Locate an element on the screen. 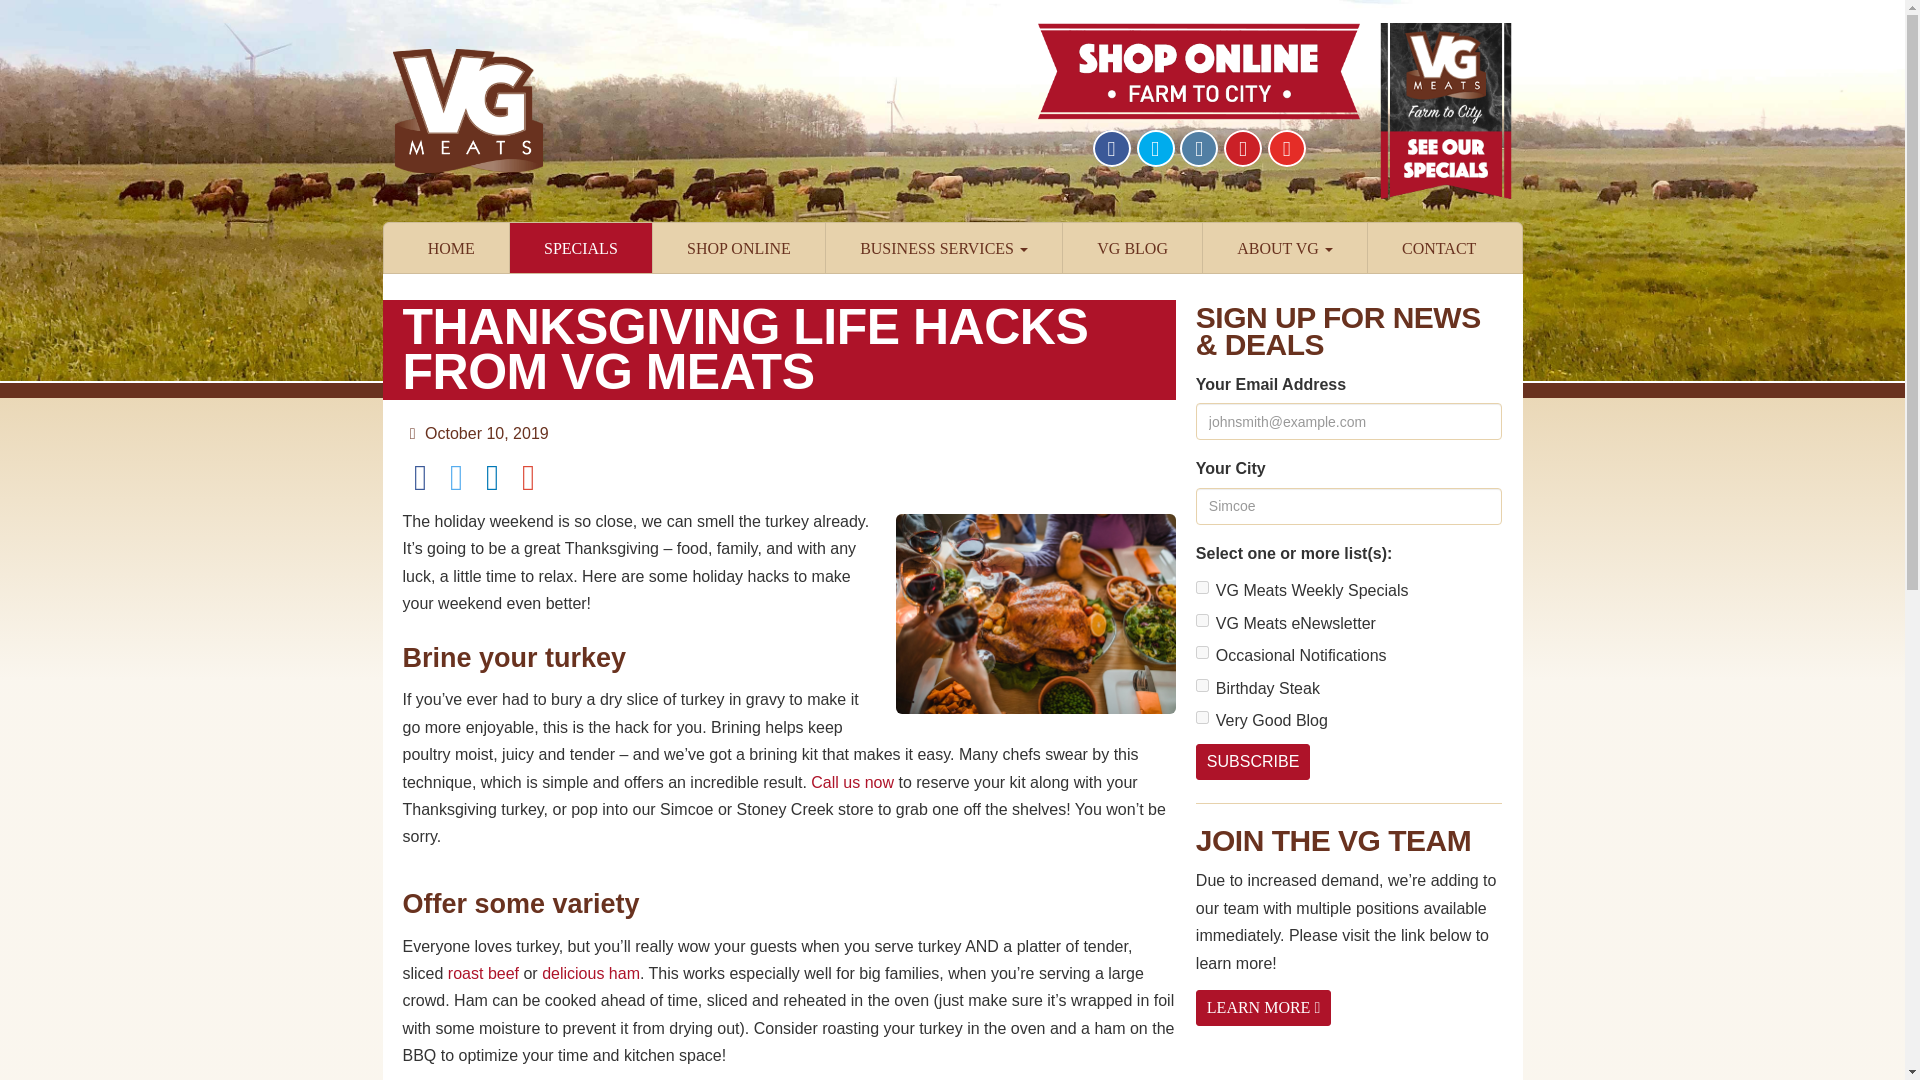 This screenshot has height=1080, width=1920. Call us now is located at coordinates (852, 782).